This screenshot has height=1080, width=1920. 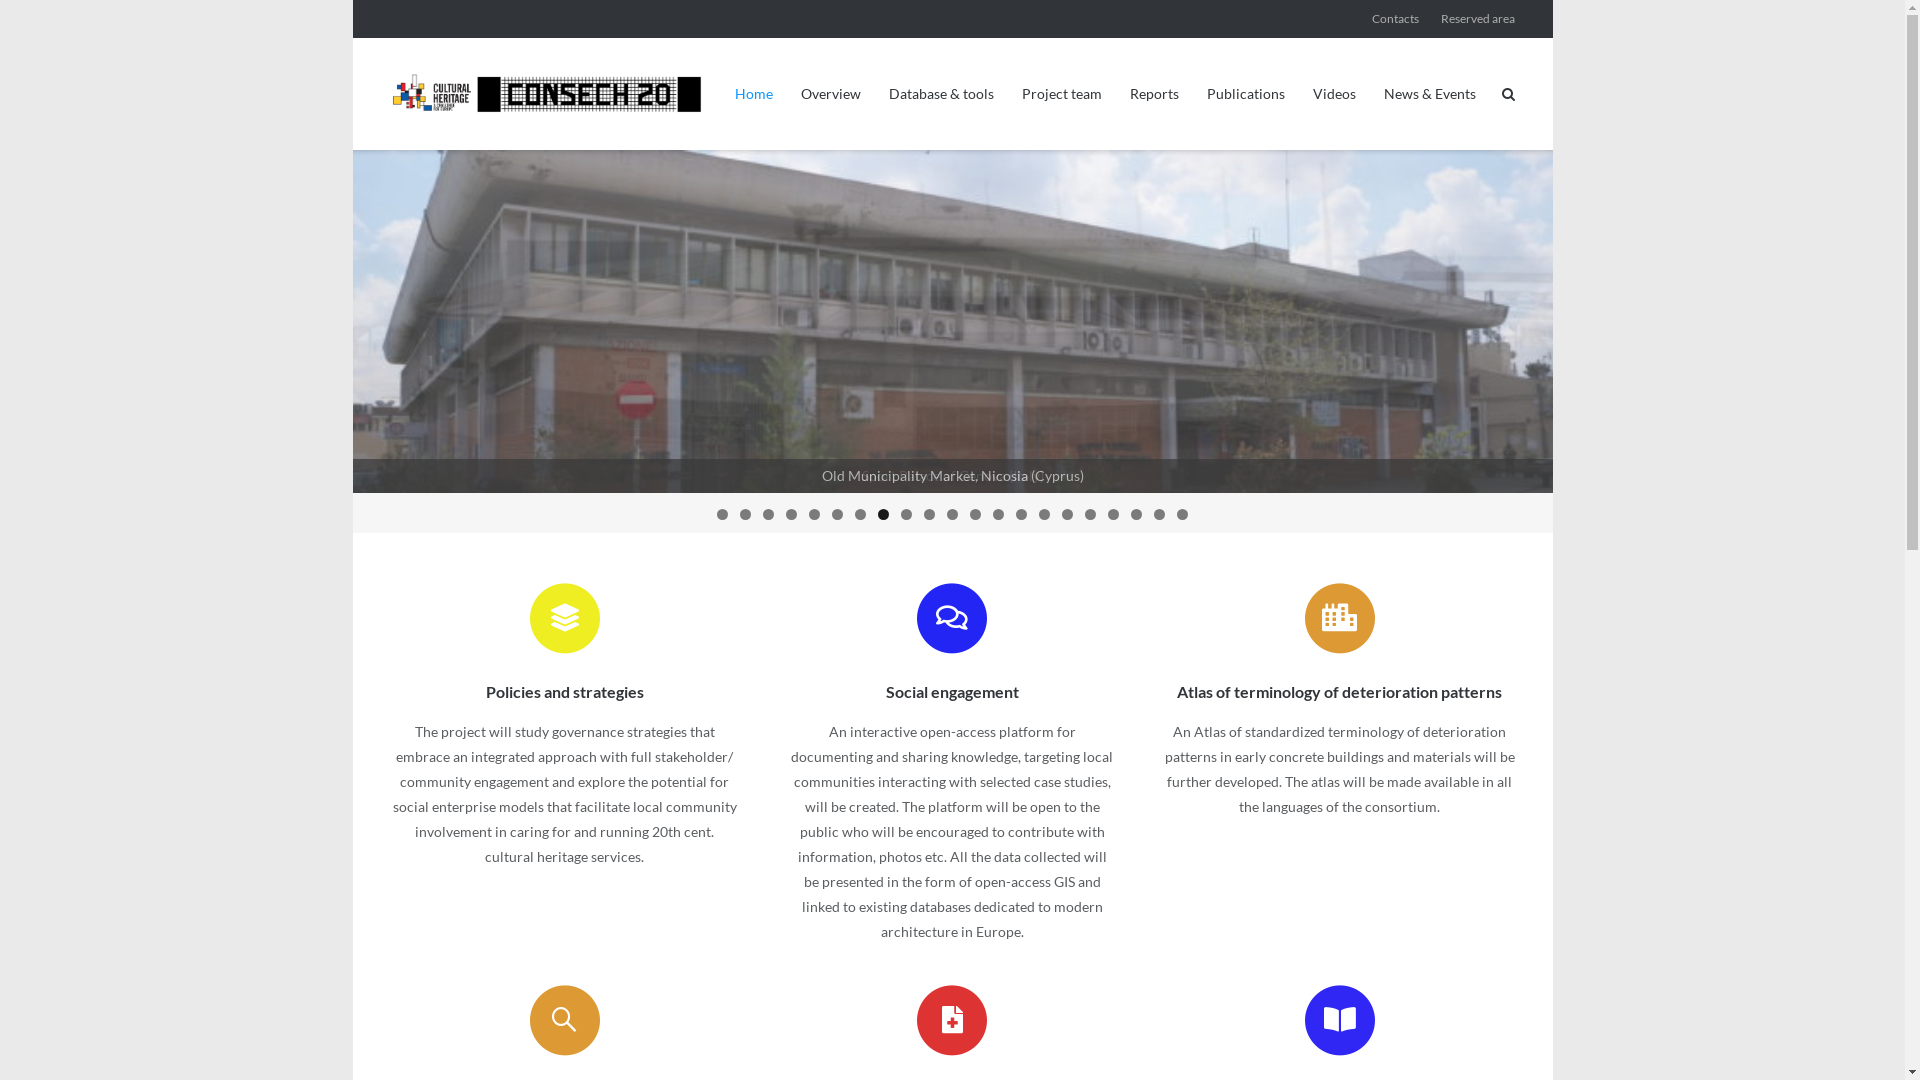 What do you see at coordinates (1334, 94) in the screenshot?
I see `Videos` at bounding box center [1334, 94].